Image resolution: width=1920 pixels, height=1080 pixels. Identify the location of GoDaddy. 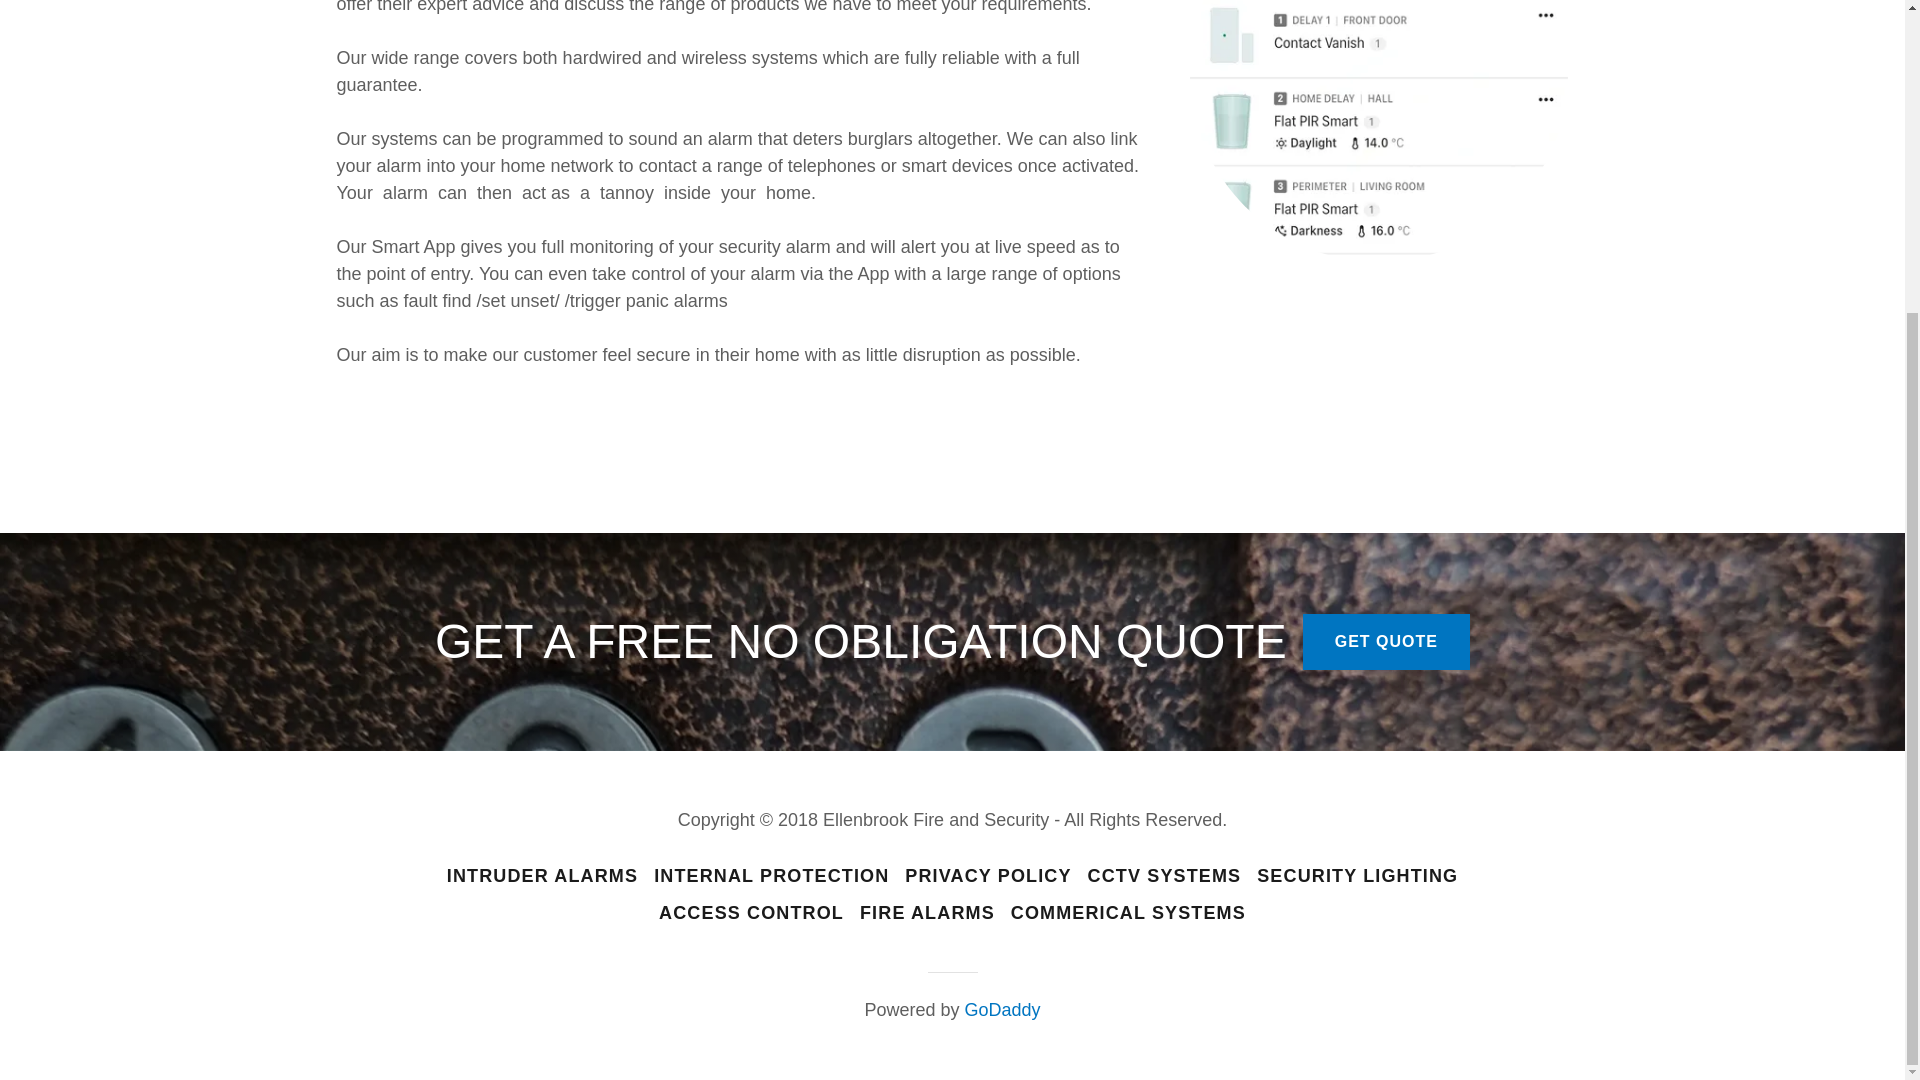
(1002, 1010).